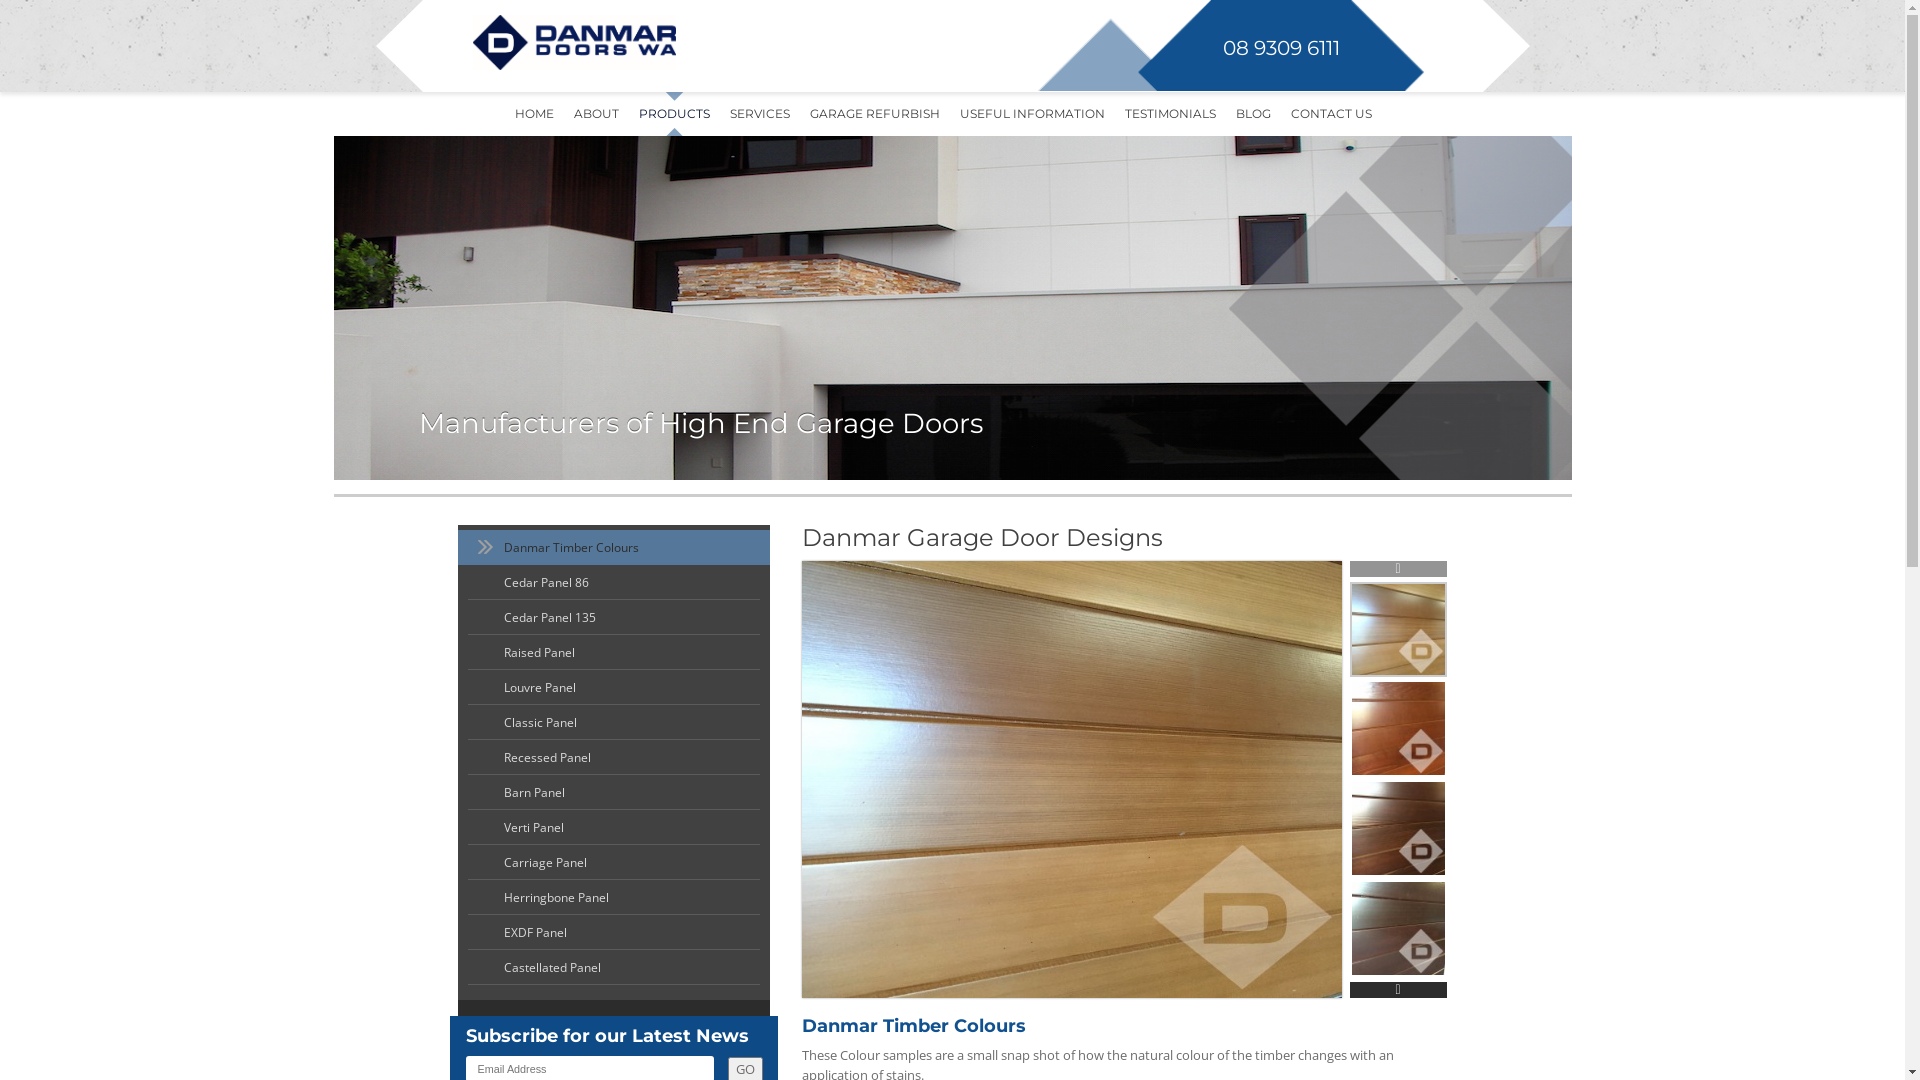  Describe the element at coordinates (674, 114) in the screenshot. I see `PRODUCTS` at that location.